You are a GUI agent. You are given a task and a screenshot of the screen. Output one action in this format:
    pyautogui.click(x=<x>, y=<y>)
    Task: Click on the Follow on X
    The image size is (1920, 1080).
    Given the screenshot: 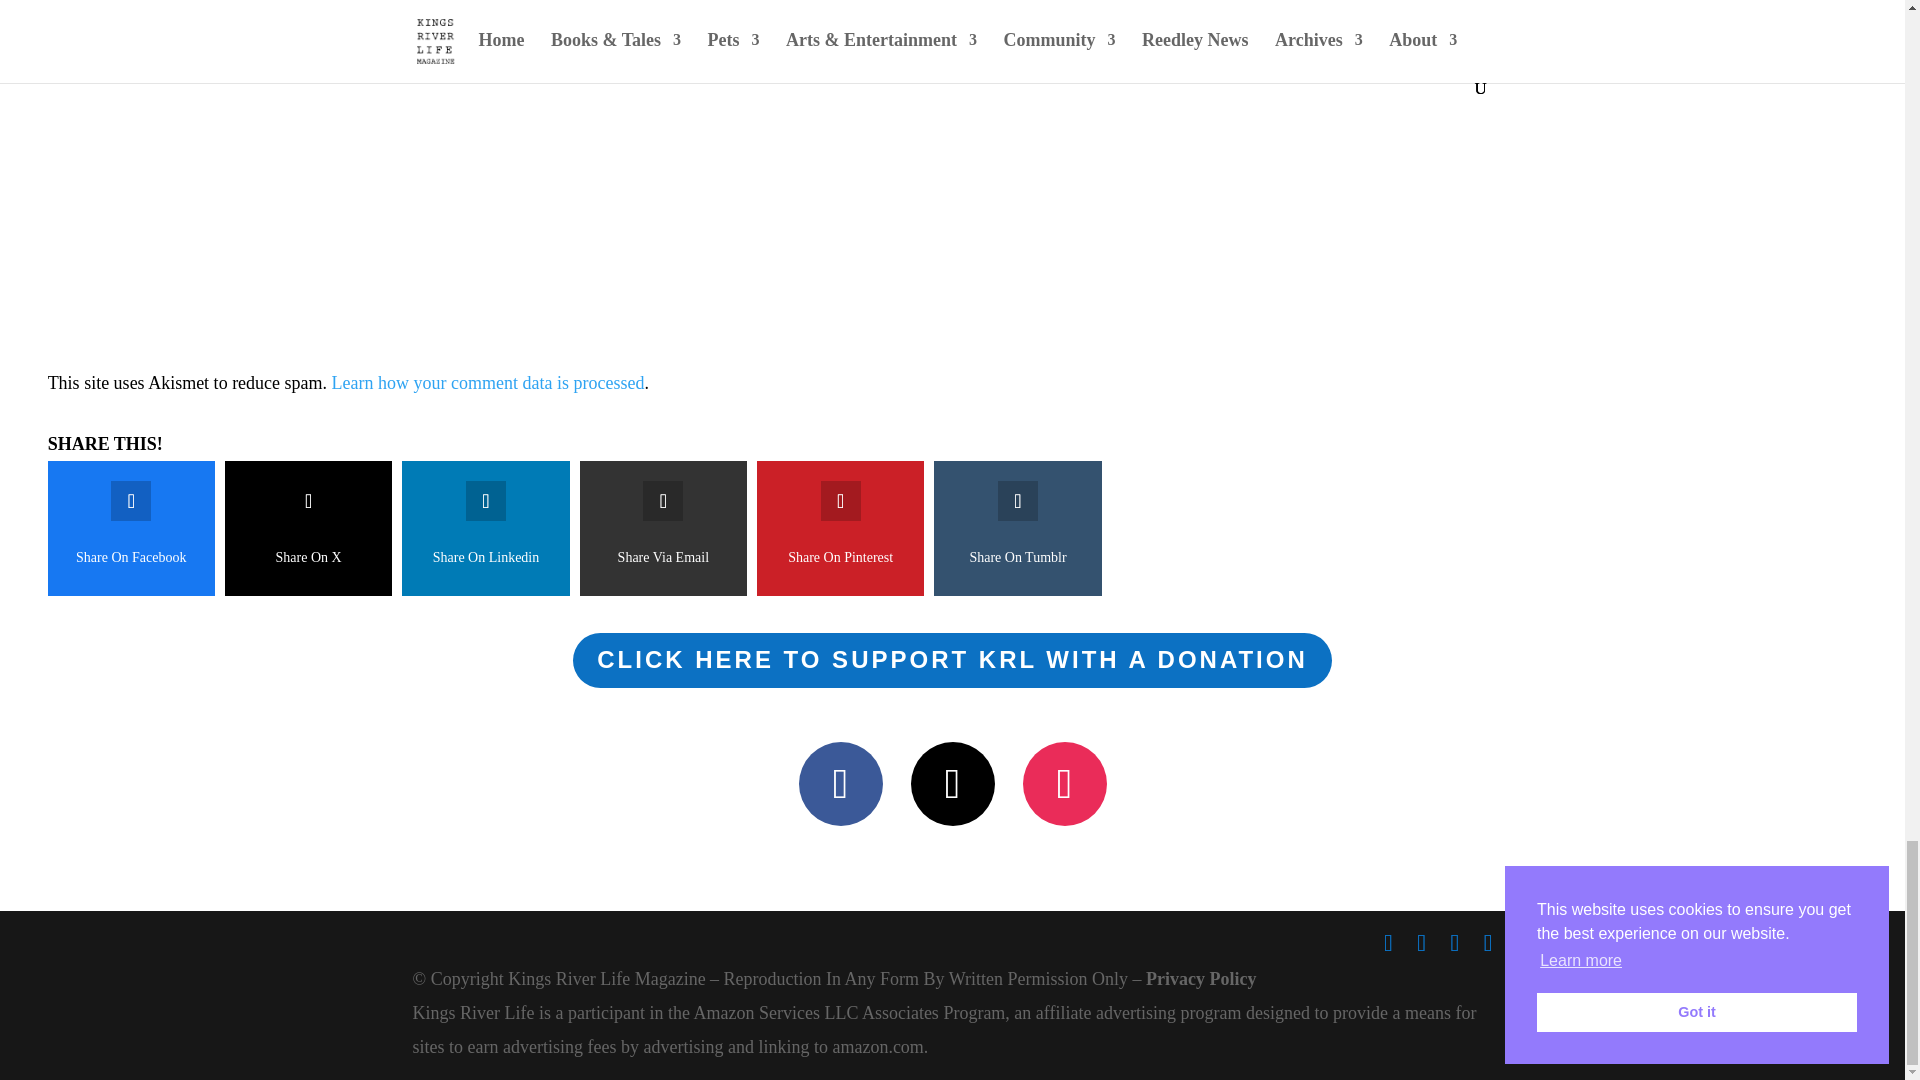 What is the action you would take?
    pyautogui.click(x=952, y=784)
    